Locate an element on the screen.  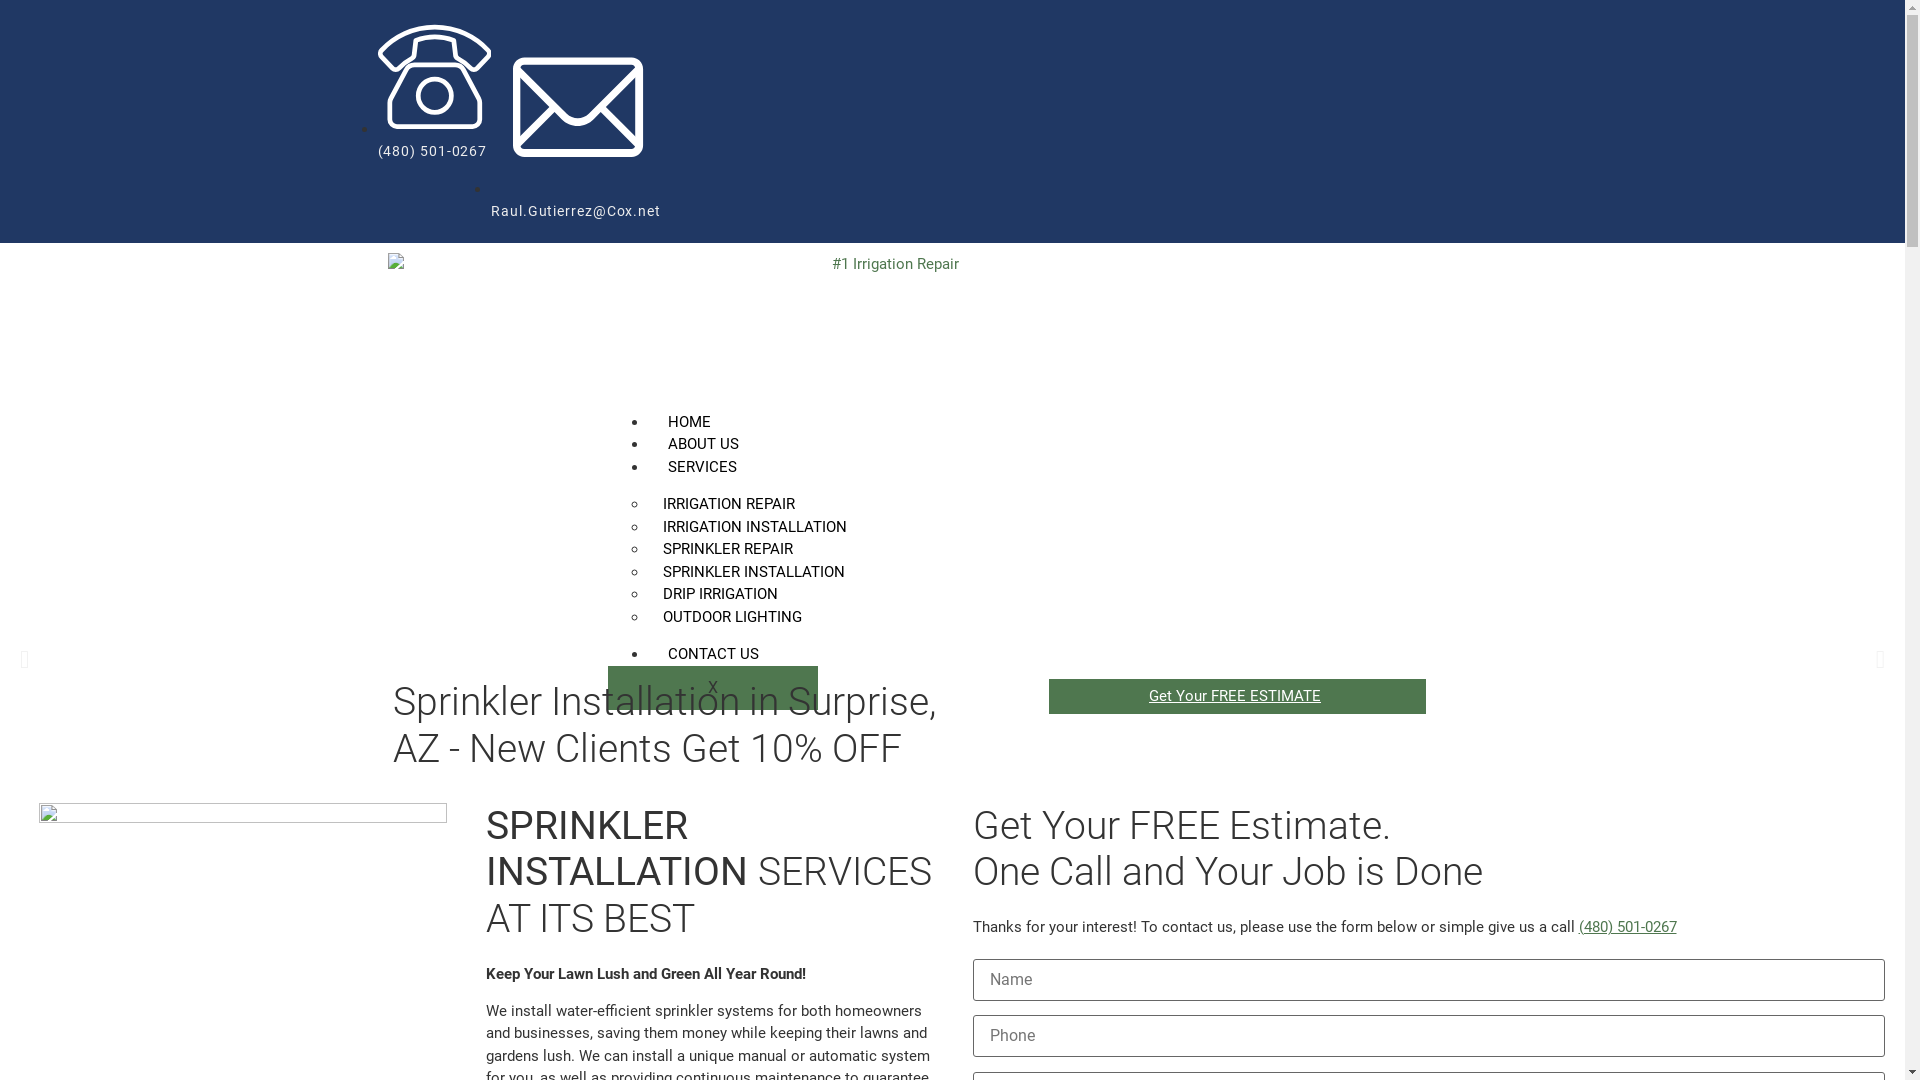
CONTACT US is located at coordinates (714, 654).